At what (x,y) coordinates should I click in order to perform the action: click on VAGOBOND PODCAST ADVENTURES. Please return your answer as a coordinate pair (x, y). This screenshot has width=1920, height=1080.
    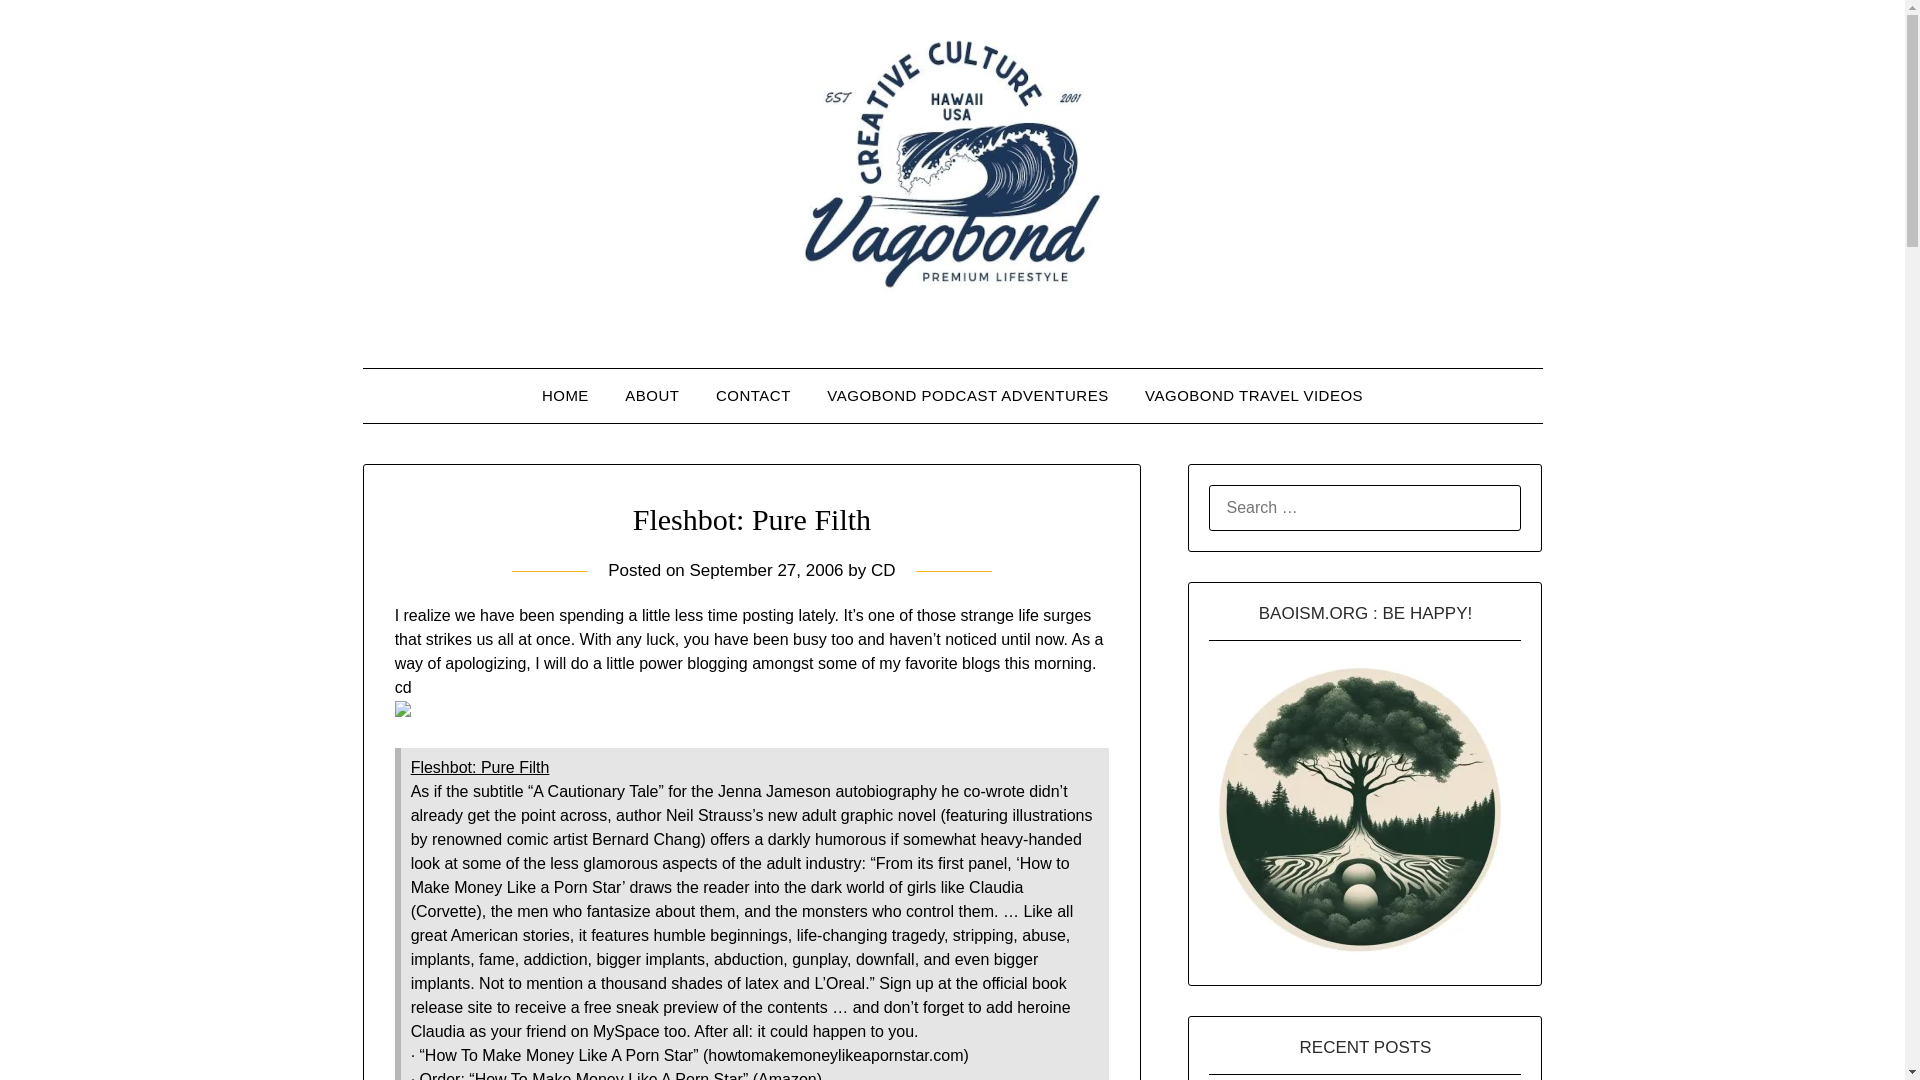
    Looking at the image, I should click on (966, 396).